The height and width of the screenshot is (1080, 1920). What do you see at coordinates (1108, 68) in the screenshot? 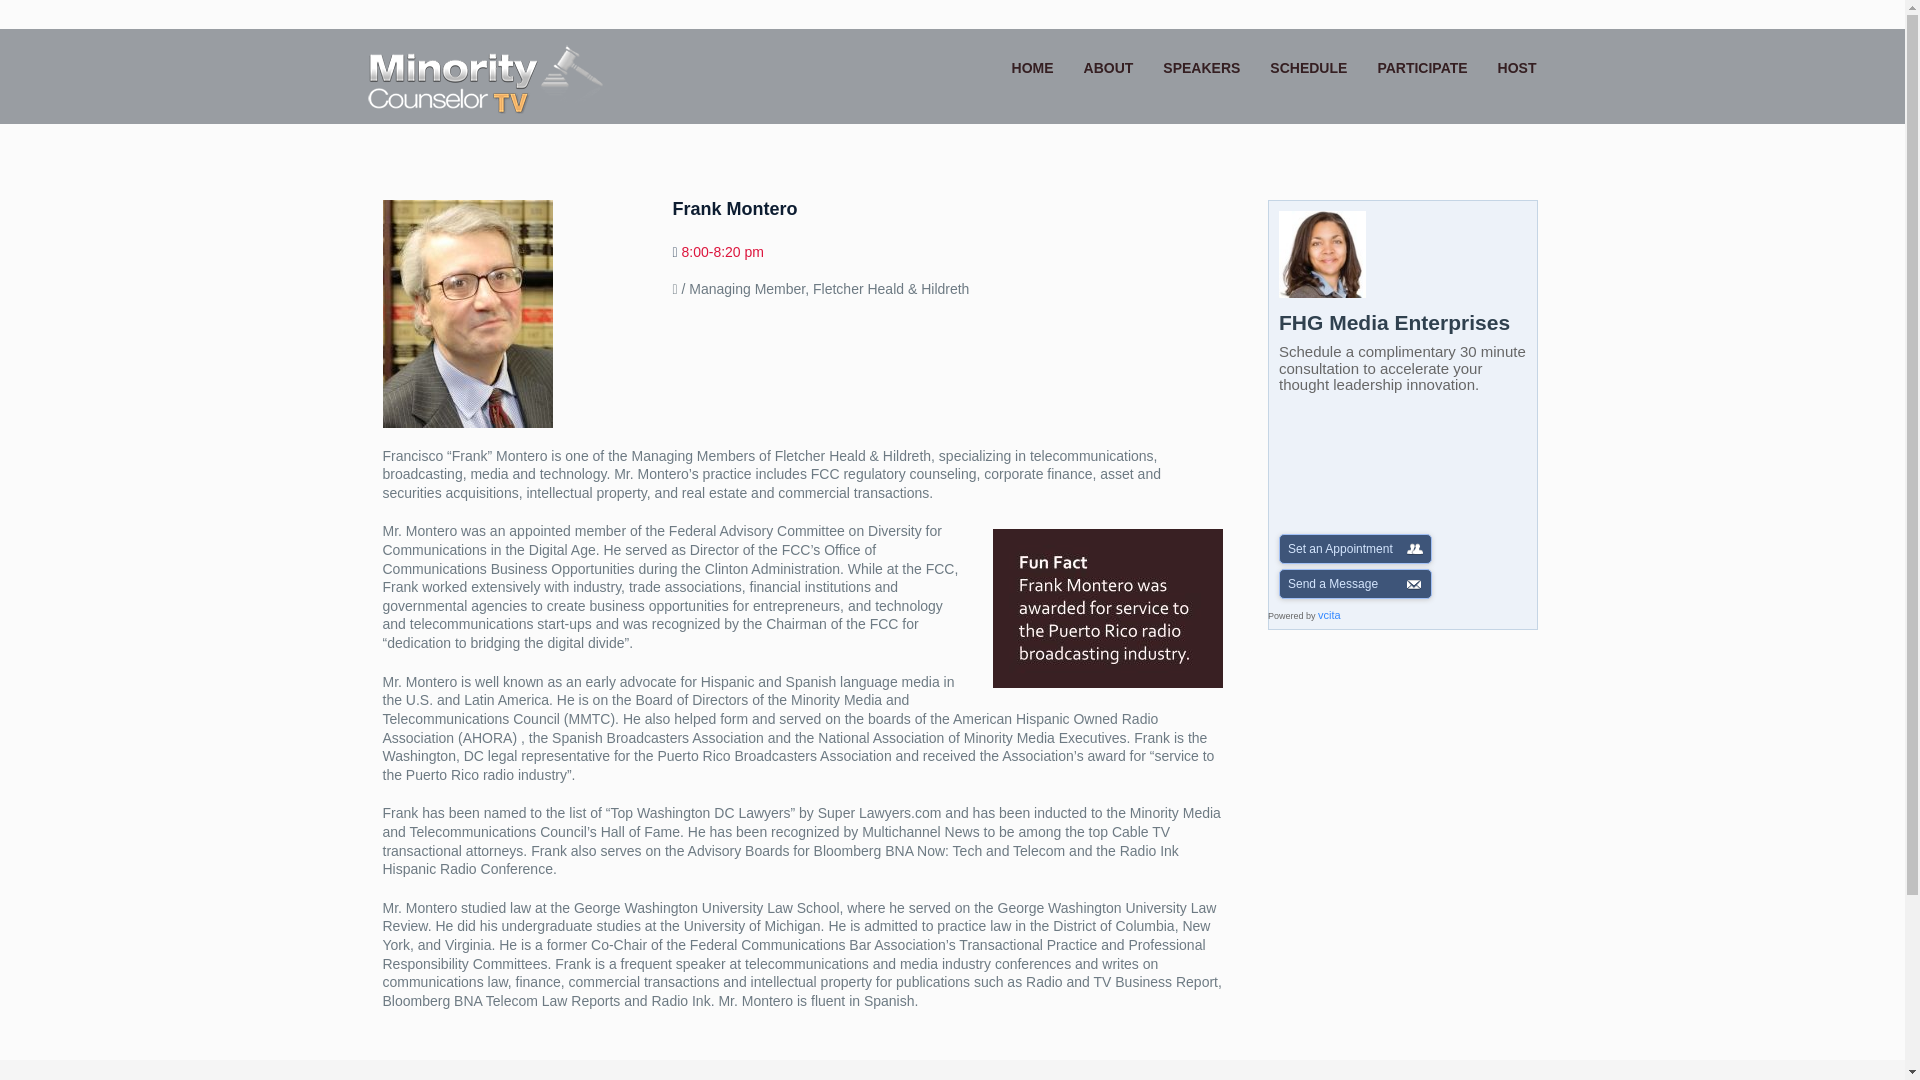
I see `ABOUT` at bounding box center [1108, 68].